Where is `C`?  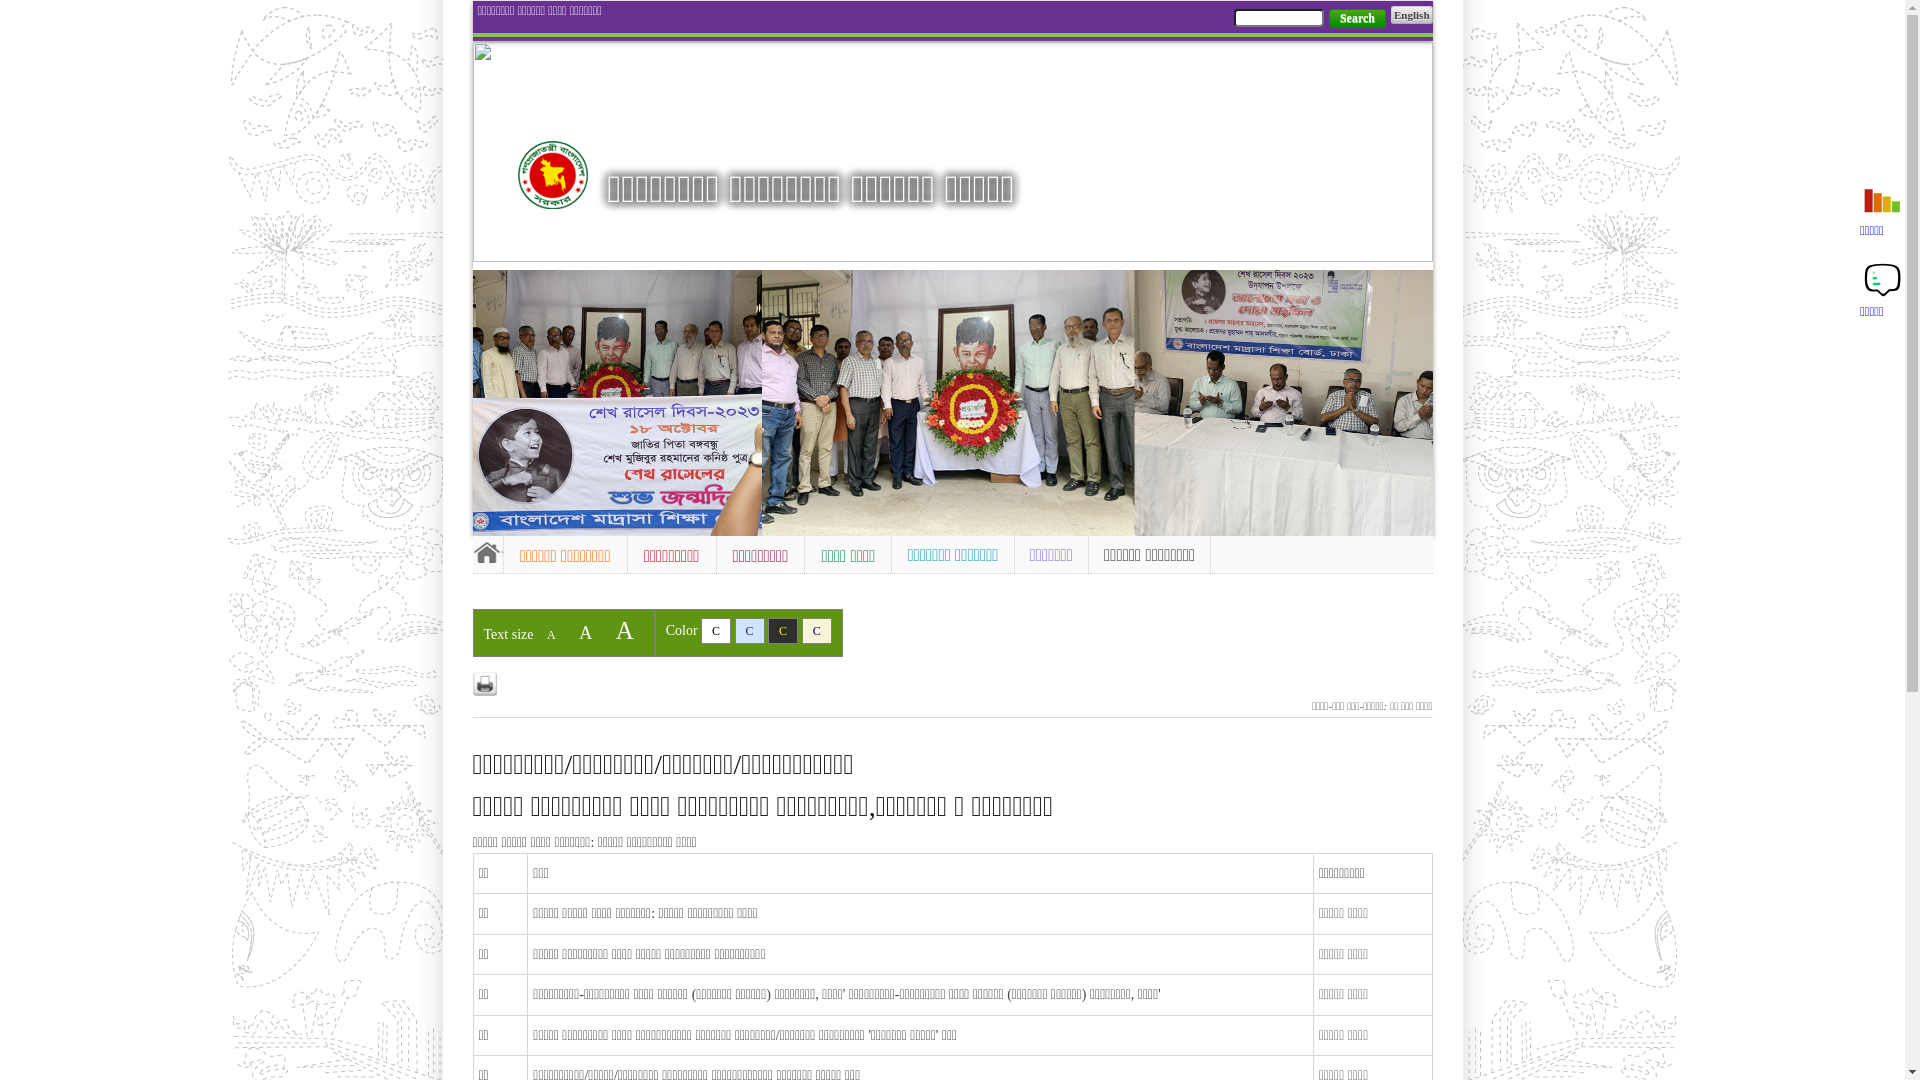 C is located at coordinates (783, 631).